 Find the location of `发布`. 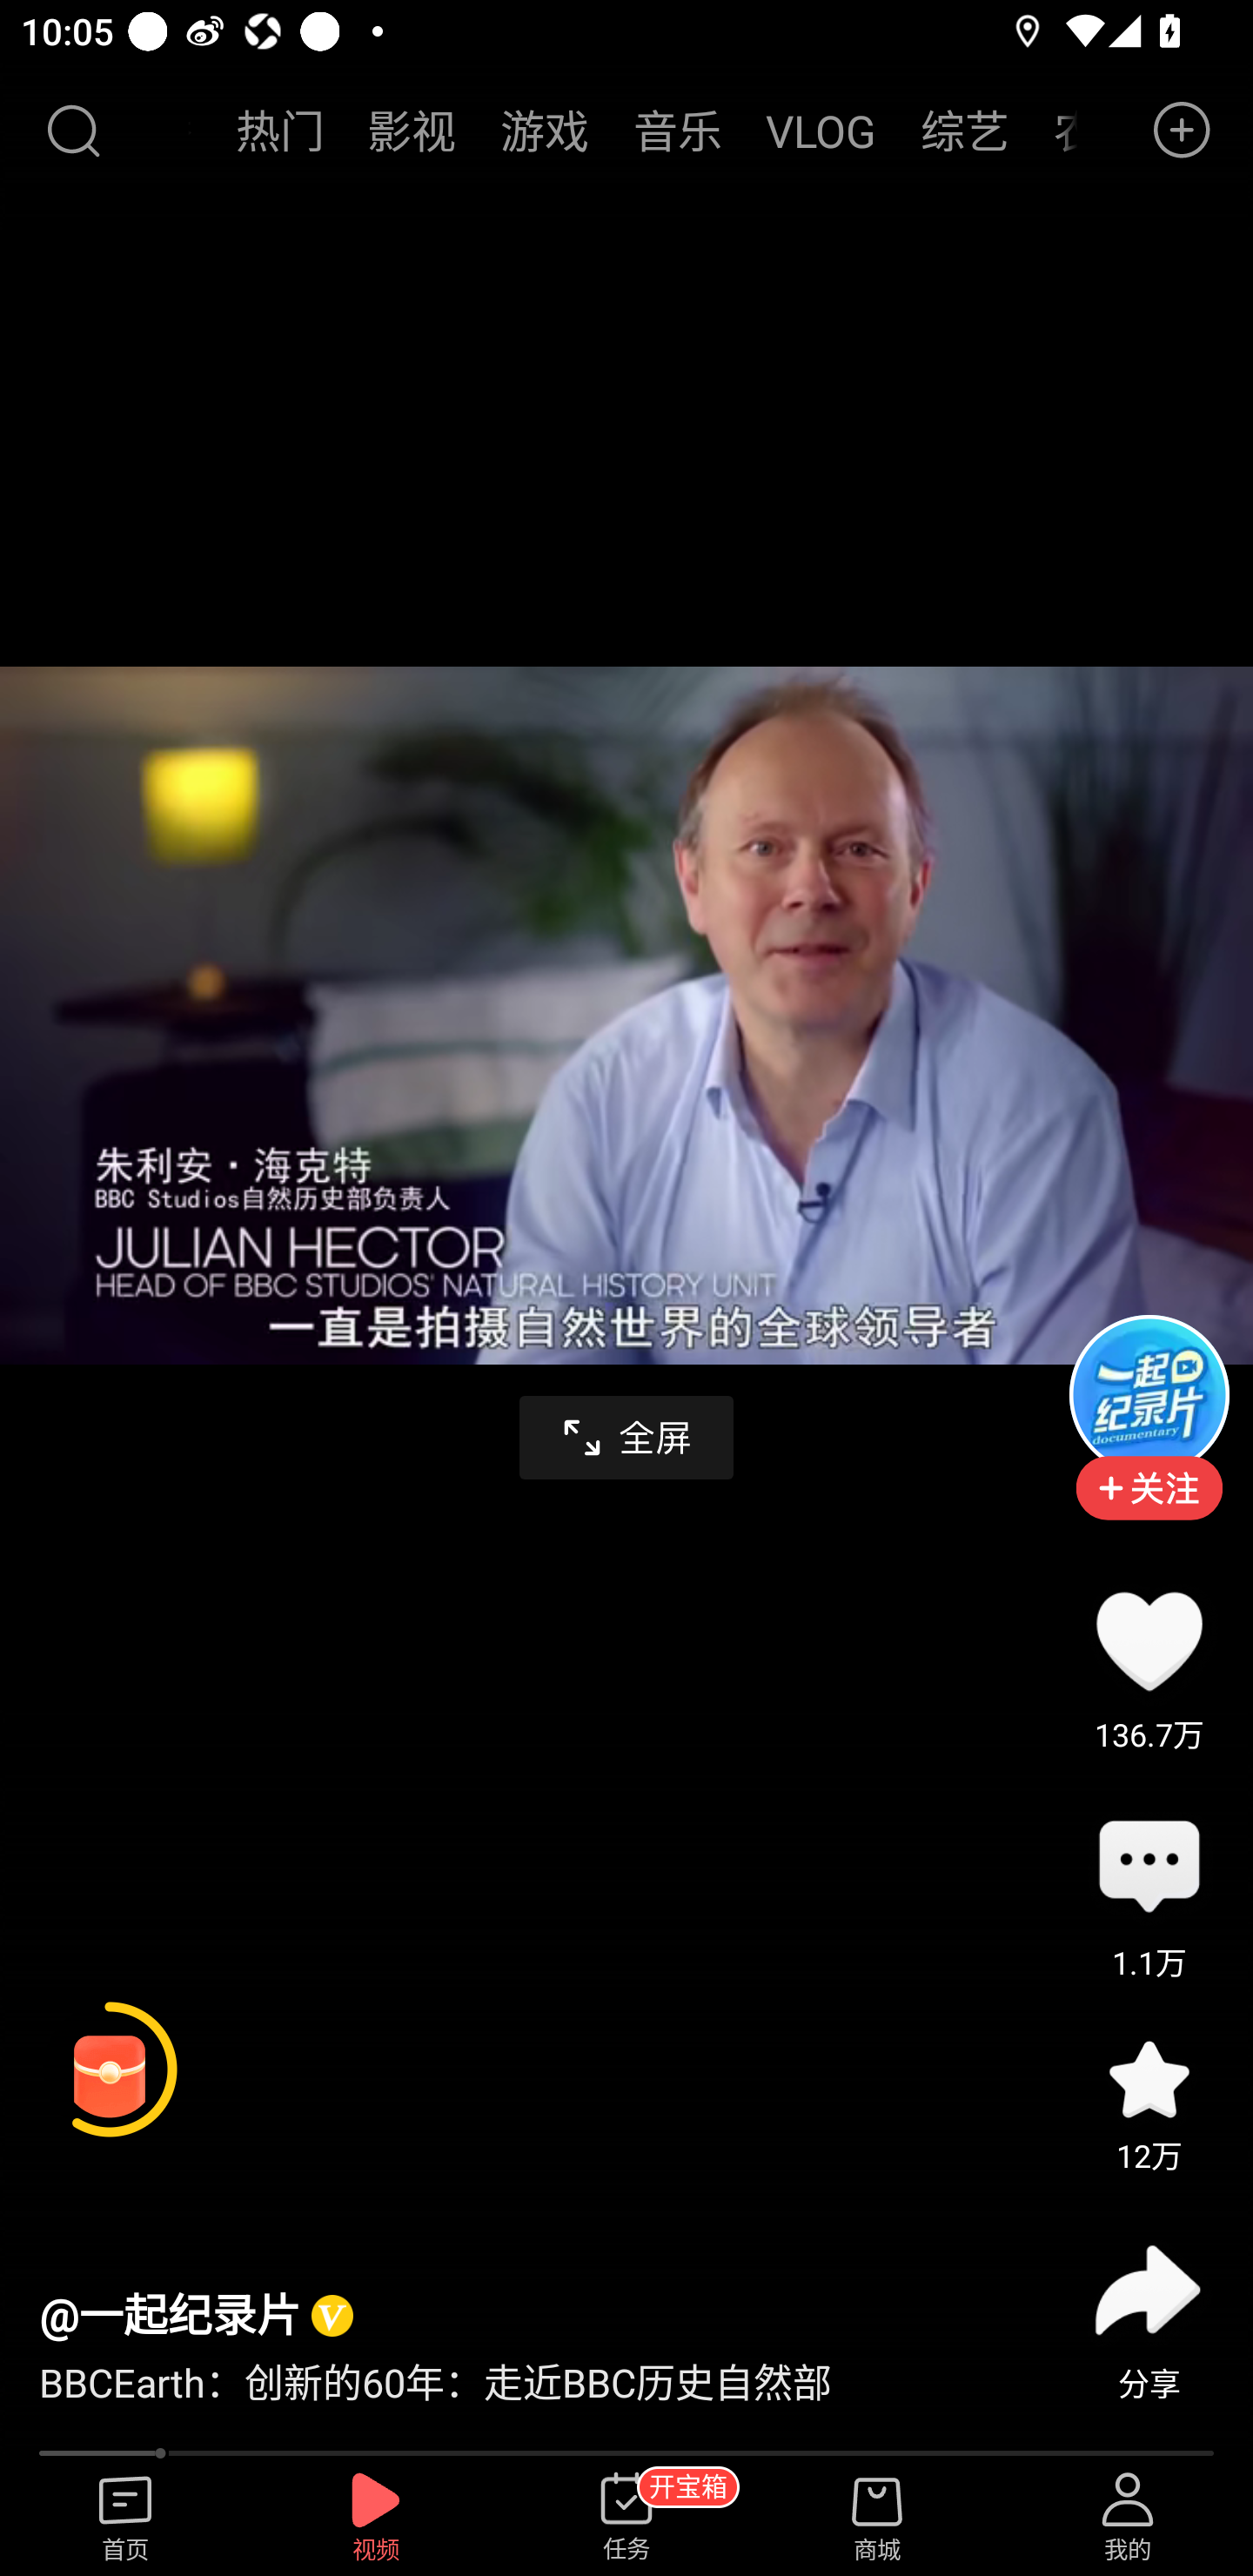

发布 is located at coordinates (1183, 131).